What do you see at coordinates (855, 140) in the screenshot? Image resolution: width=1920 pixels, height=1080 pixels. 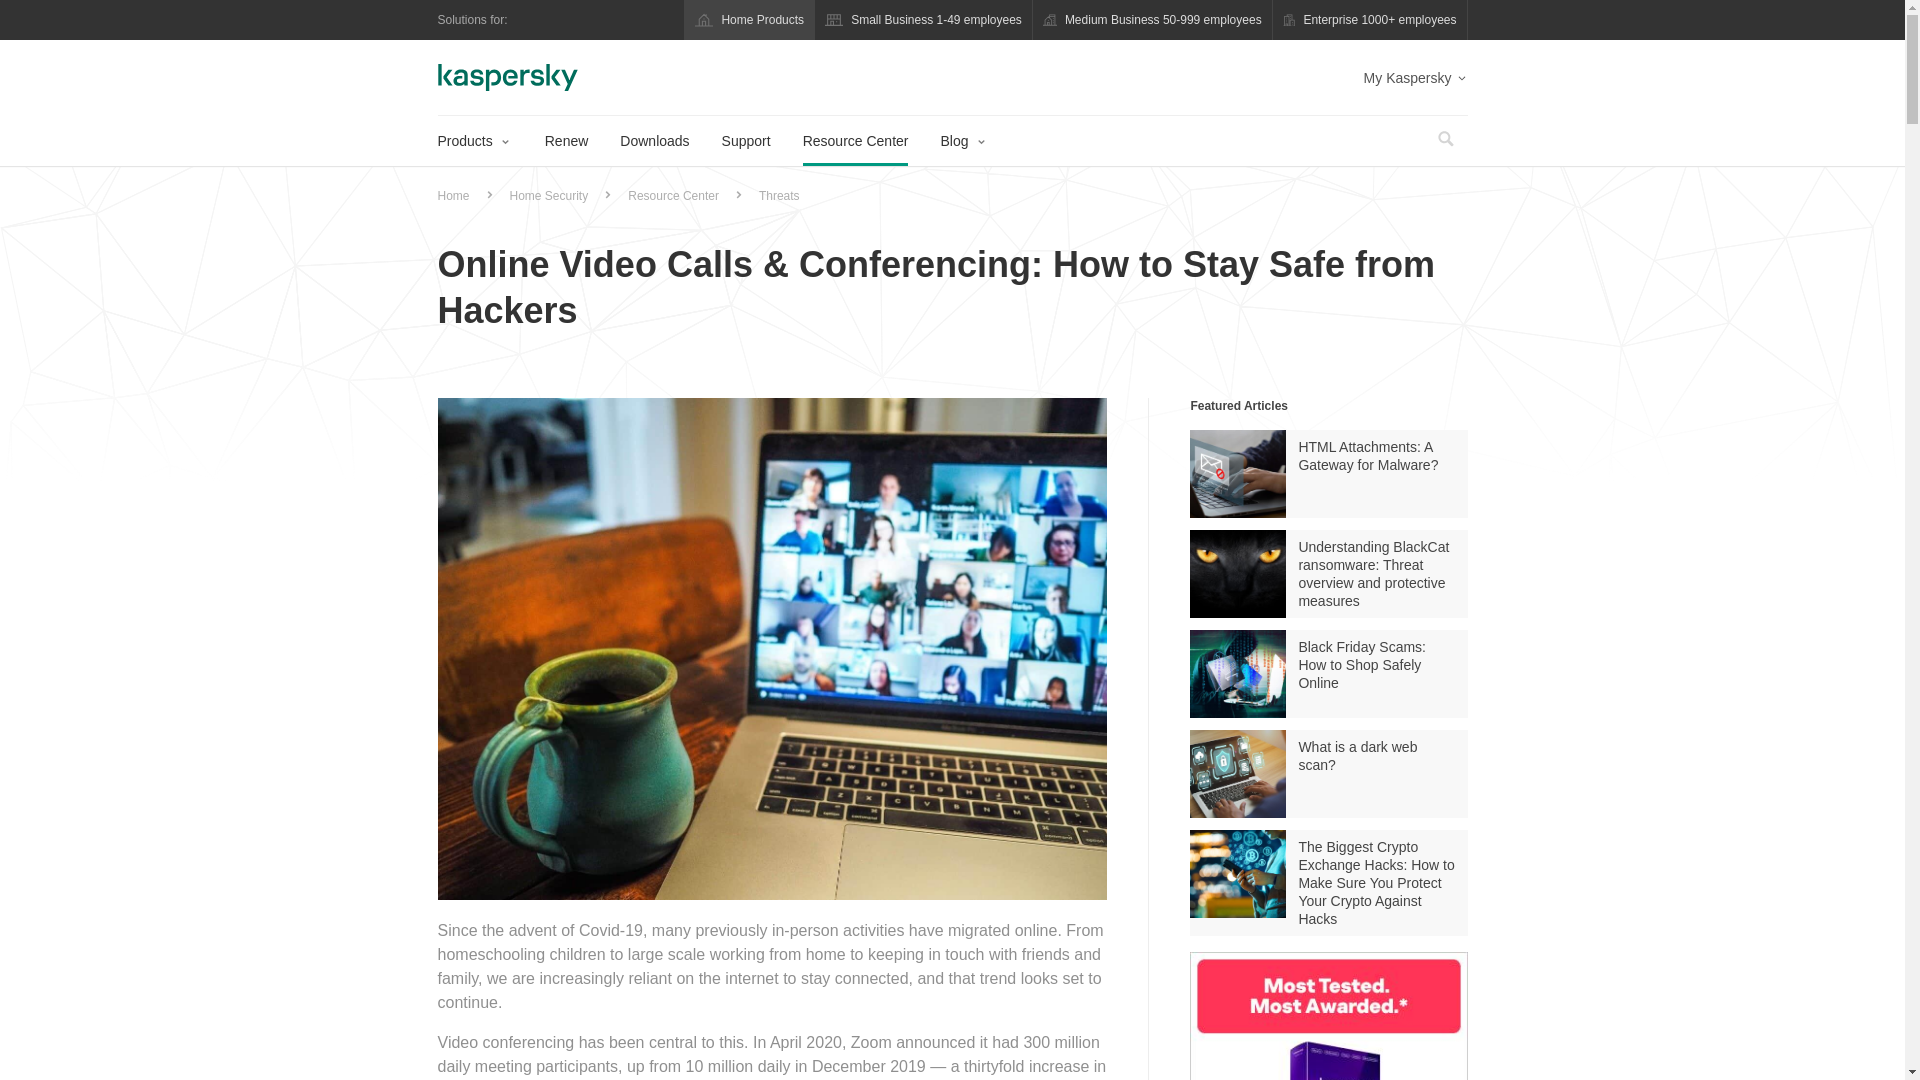 I see `Resource Center` at bounding box center [855, 140].